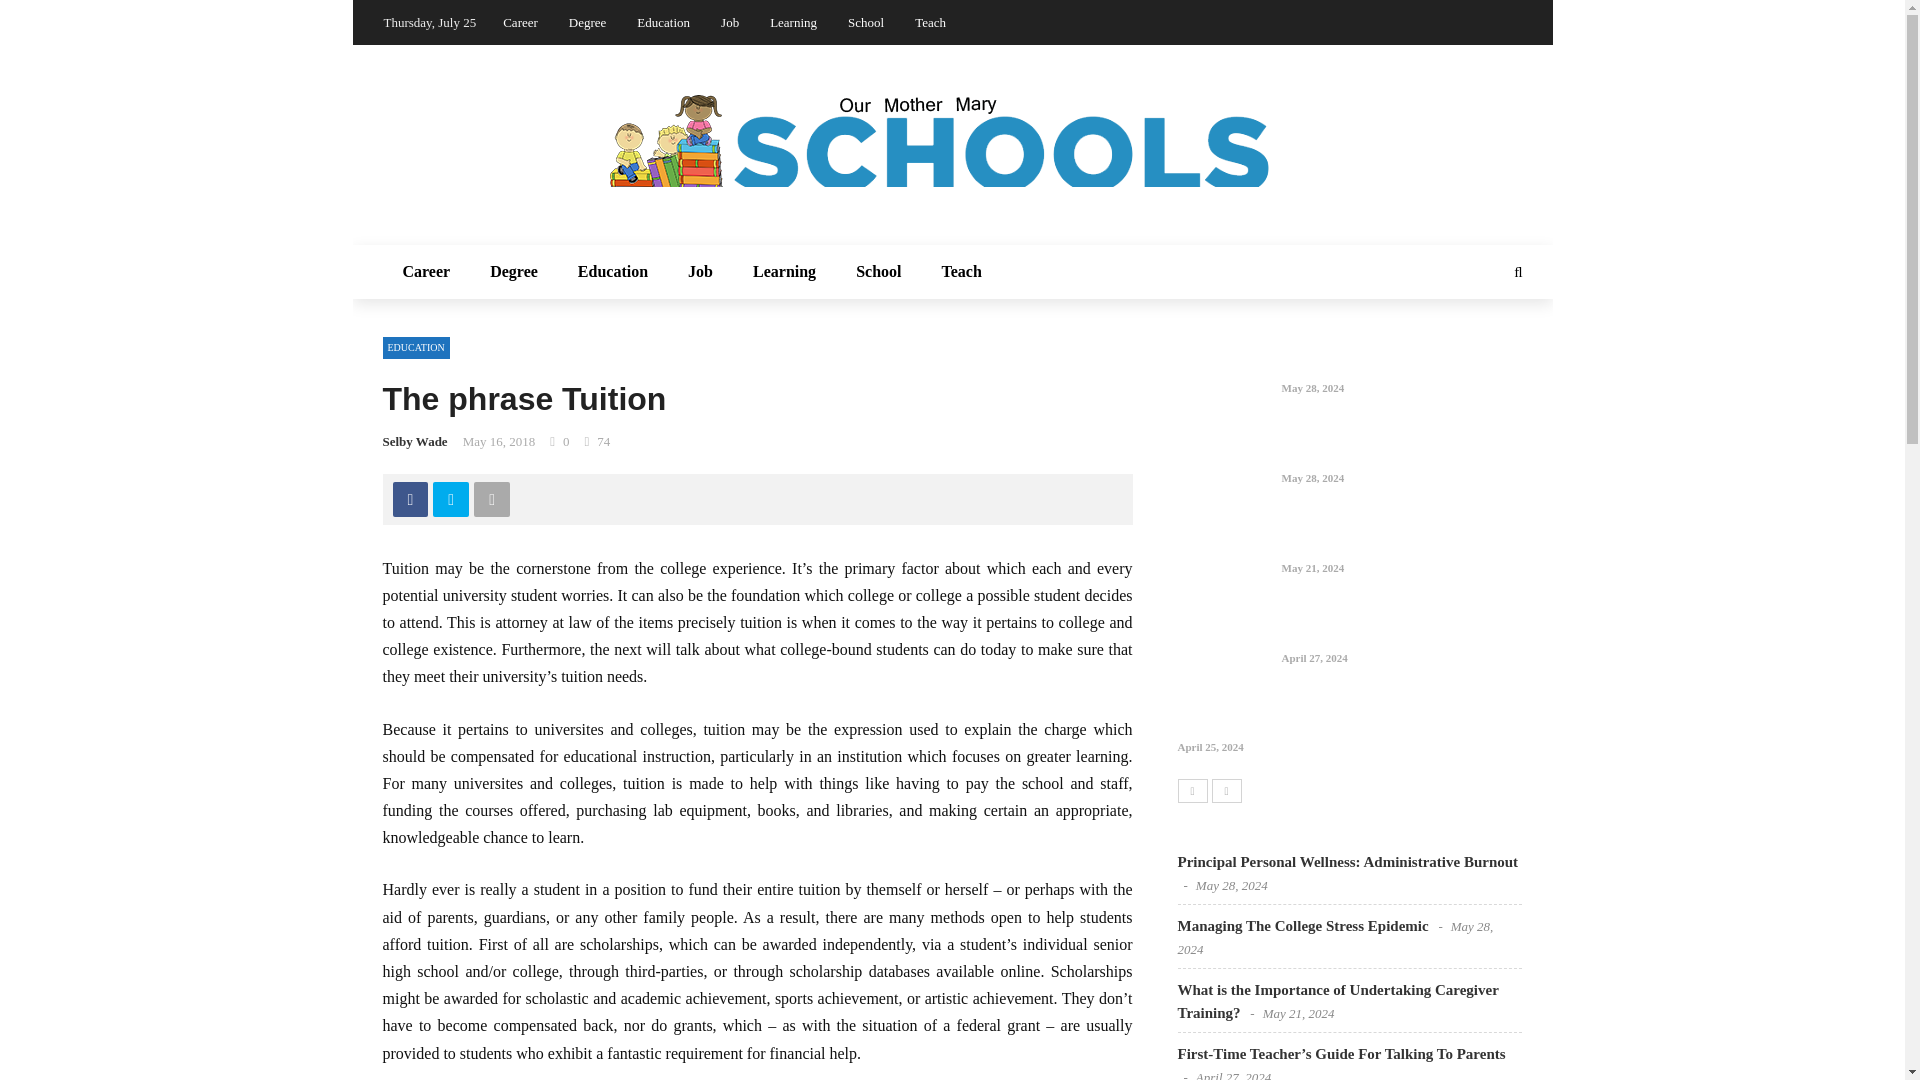  I want to click on EDUCATION, so click(416, 347).